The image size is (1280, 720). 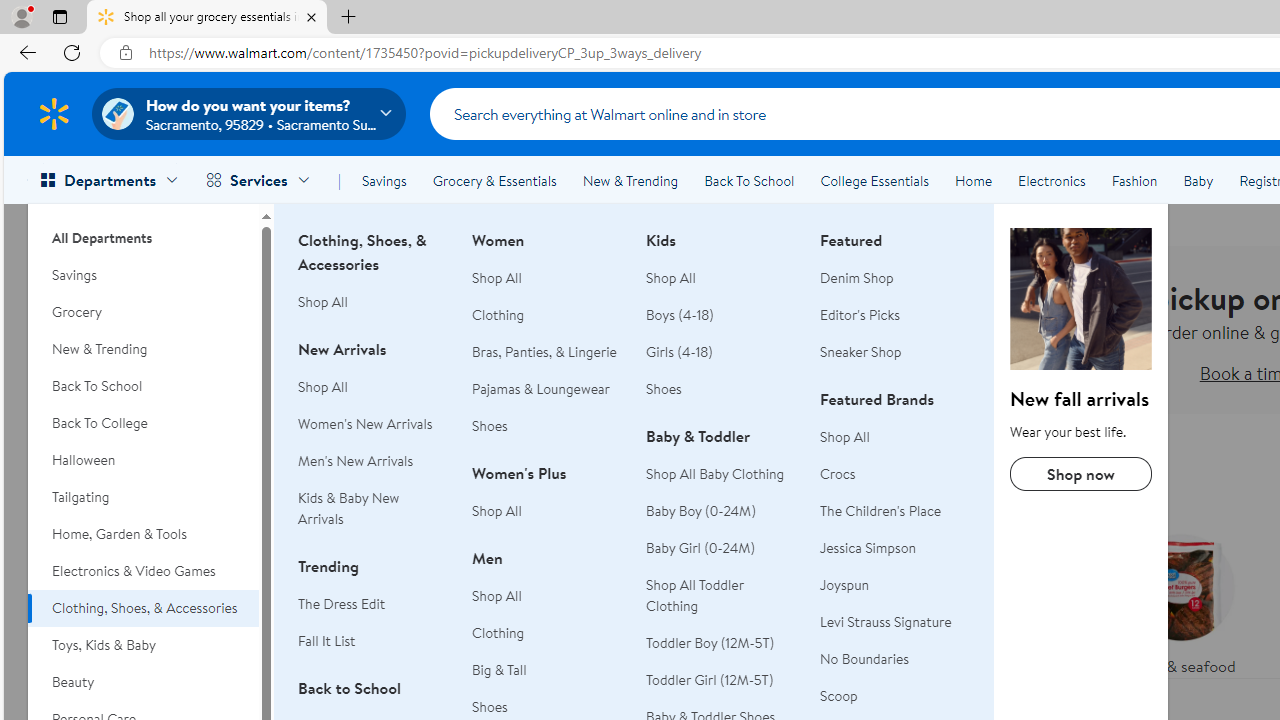 I want to click on Men's New Arrivals, so click(x=373, y=461).